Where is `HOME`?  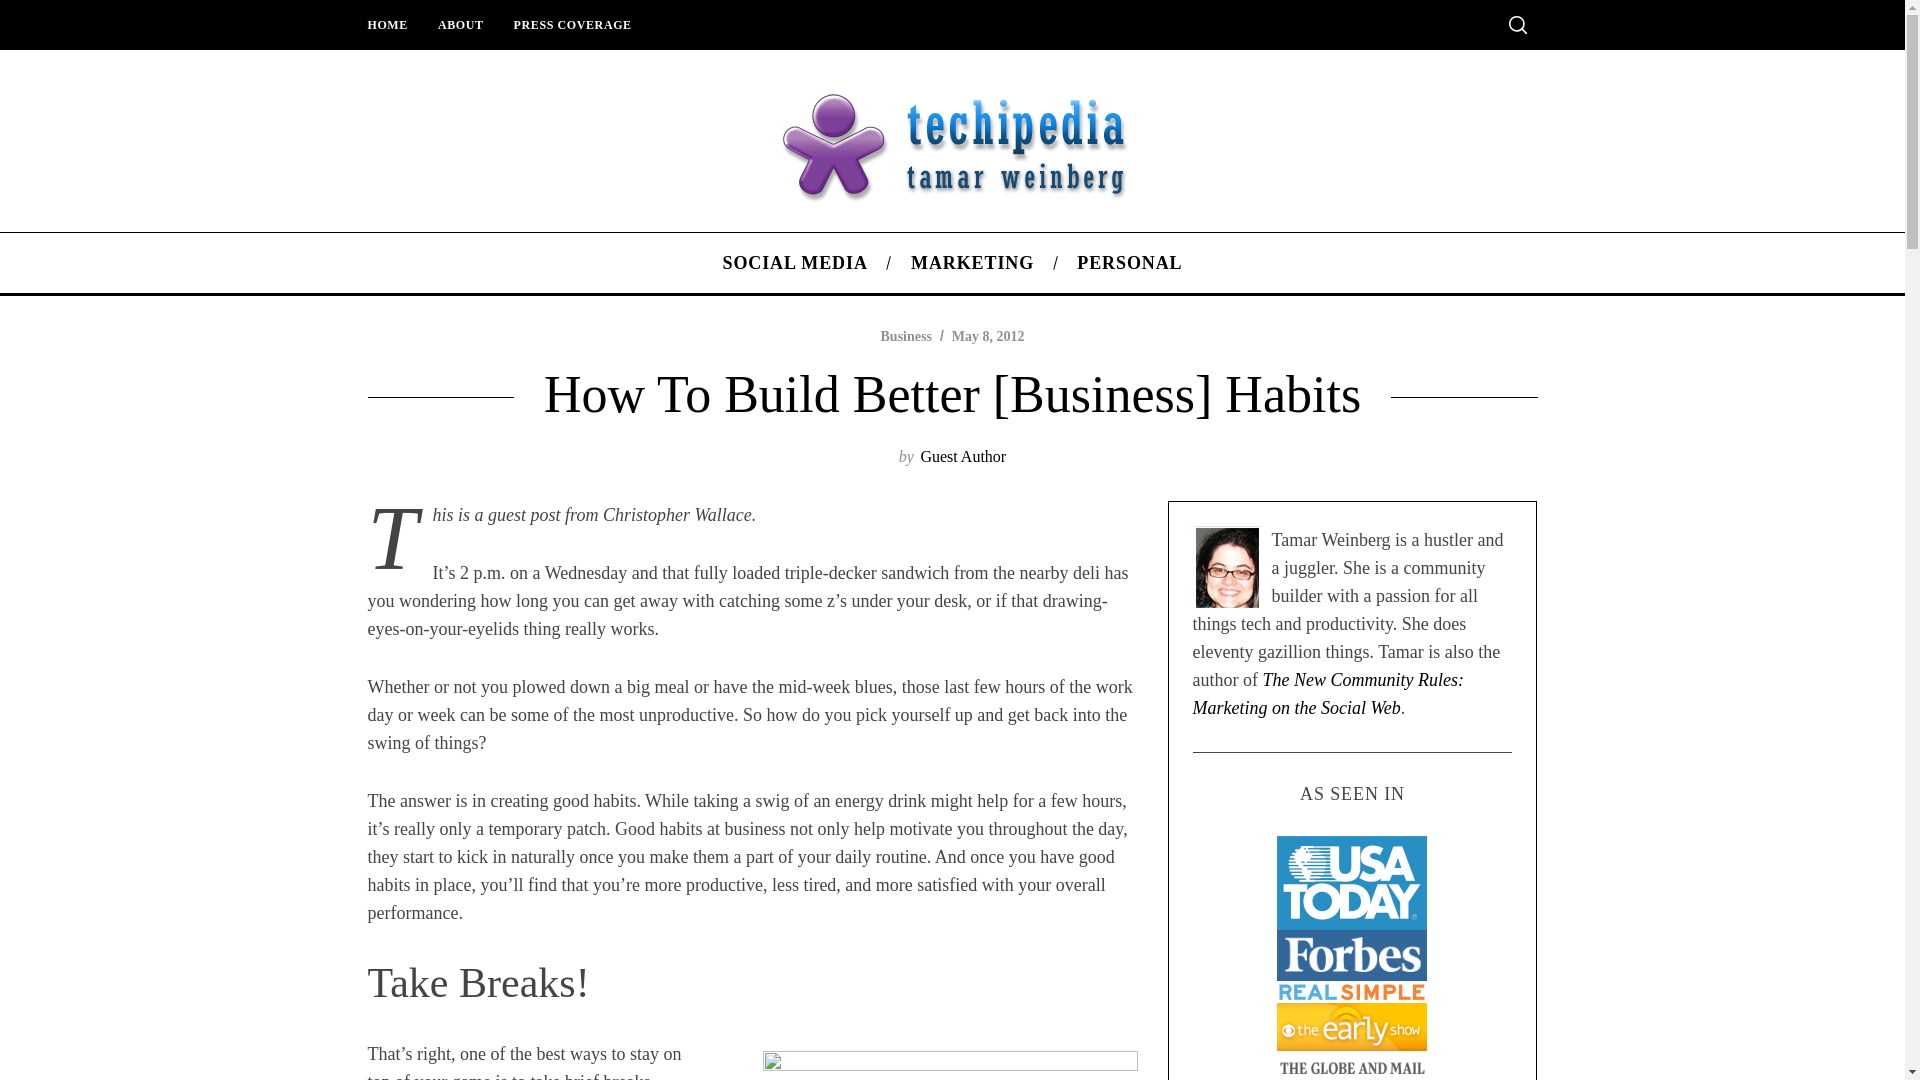
HOME is located at coordinates (386, 24).